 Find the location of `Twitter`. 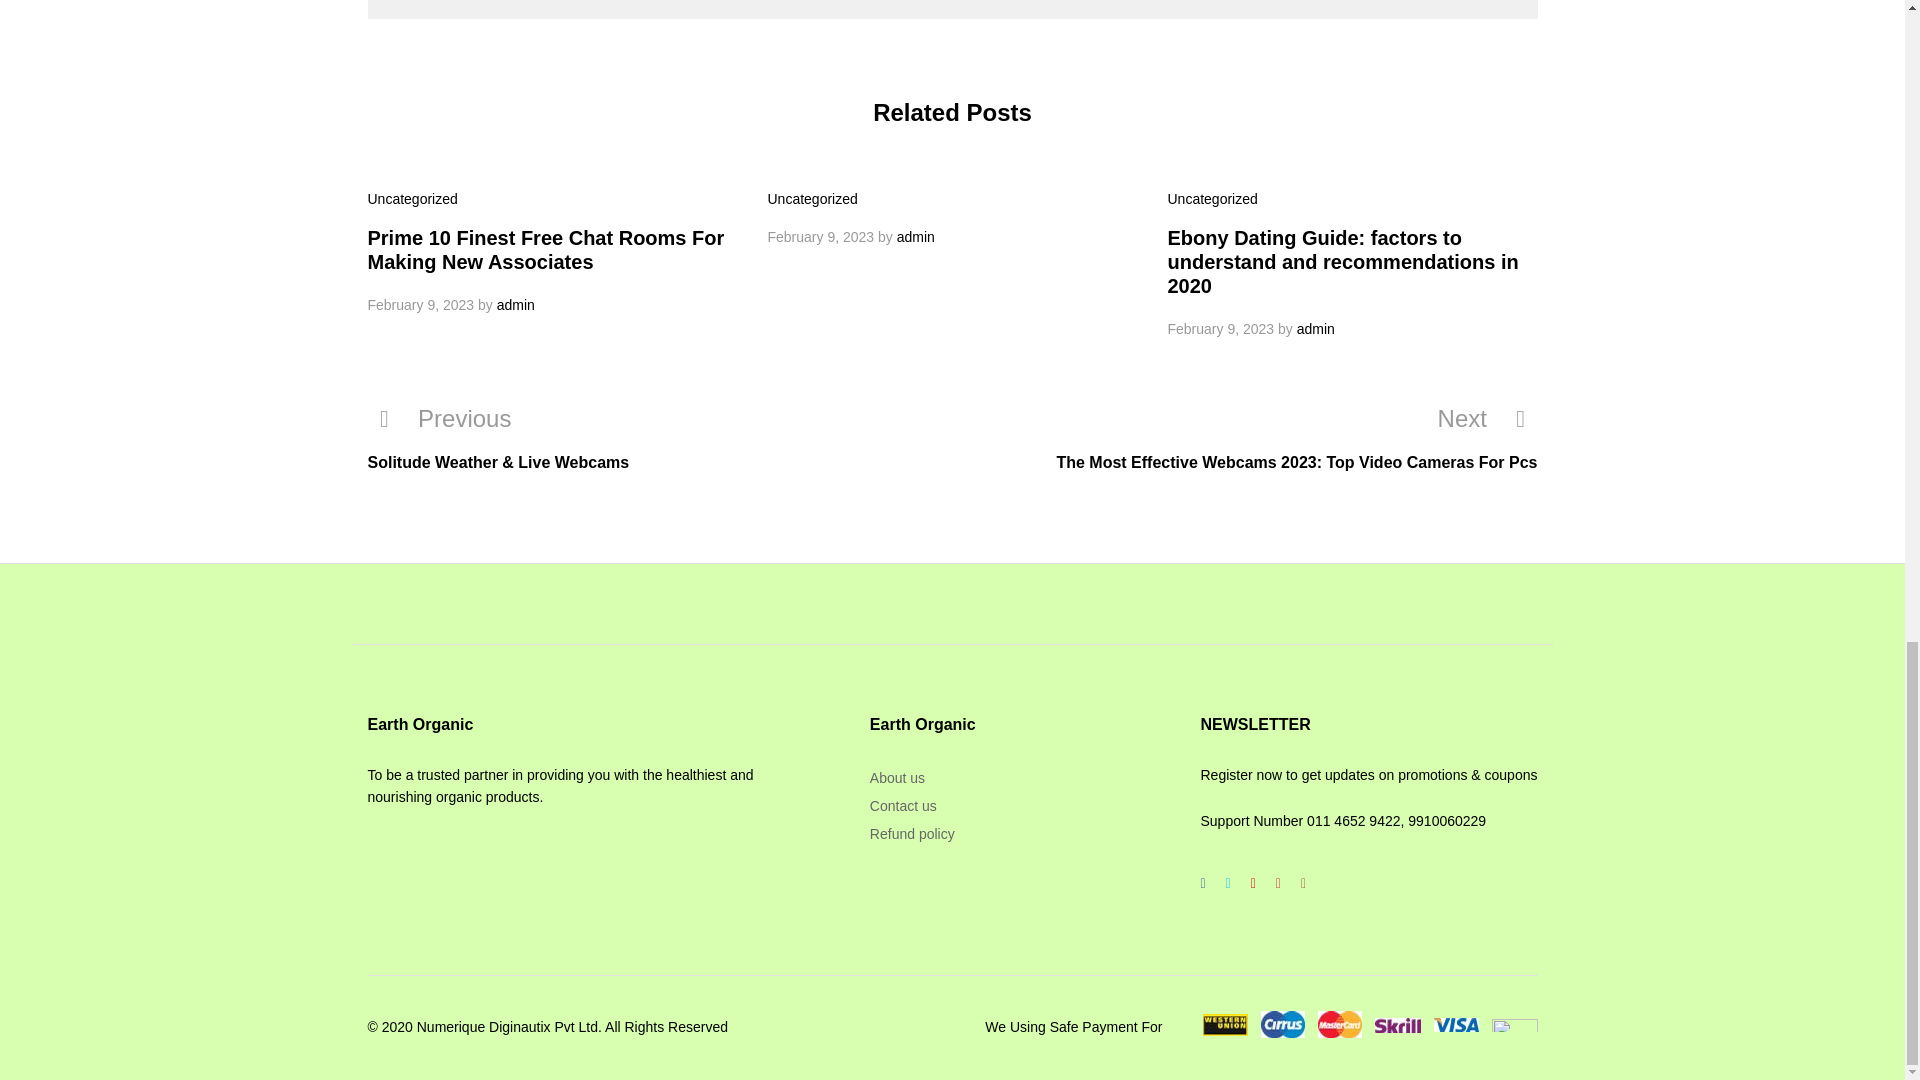

Twitter is located at coordinates (1228, 882).